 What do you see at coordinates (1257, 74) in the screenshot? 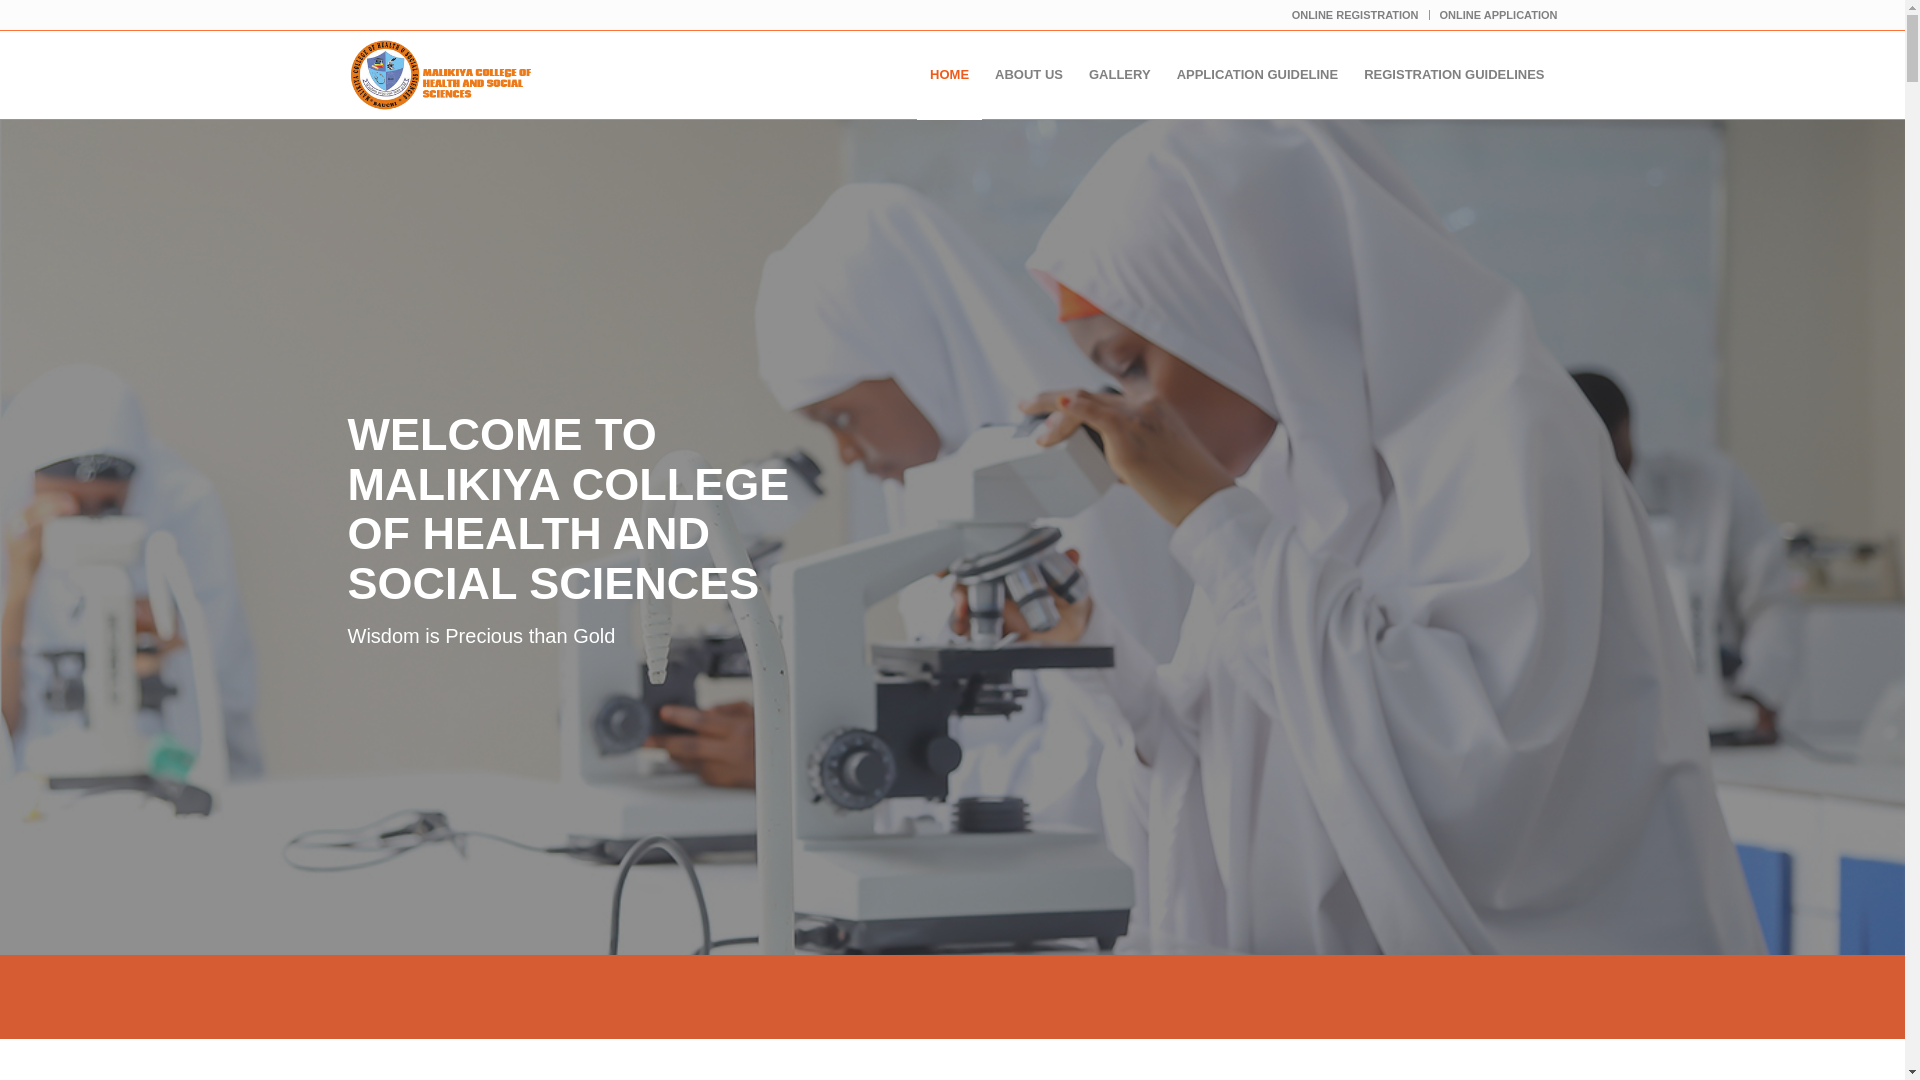
I see `APPLICATION GUIDELINE` at bounding box center [1257, 74].